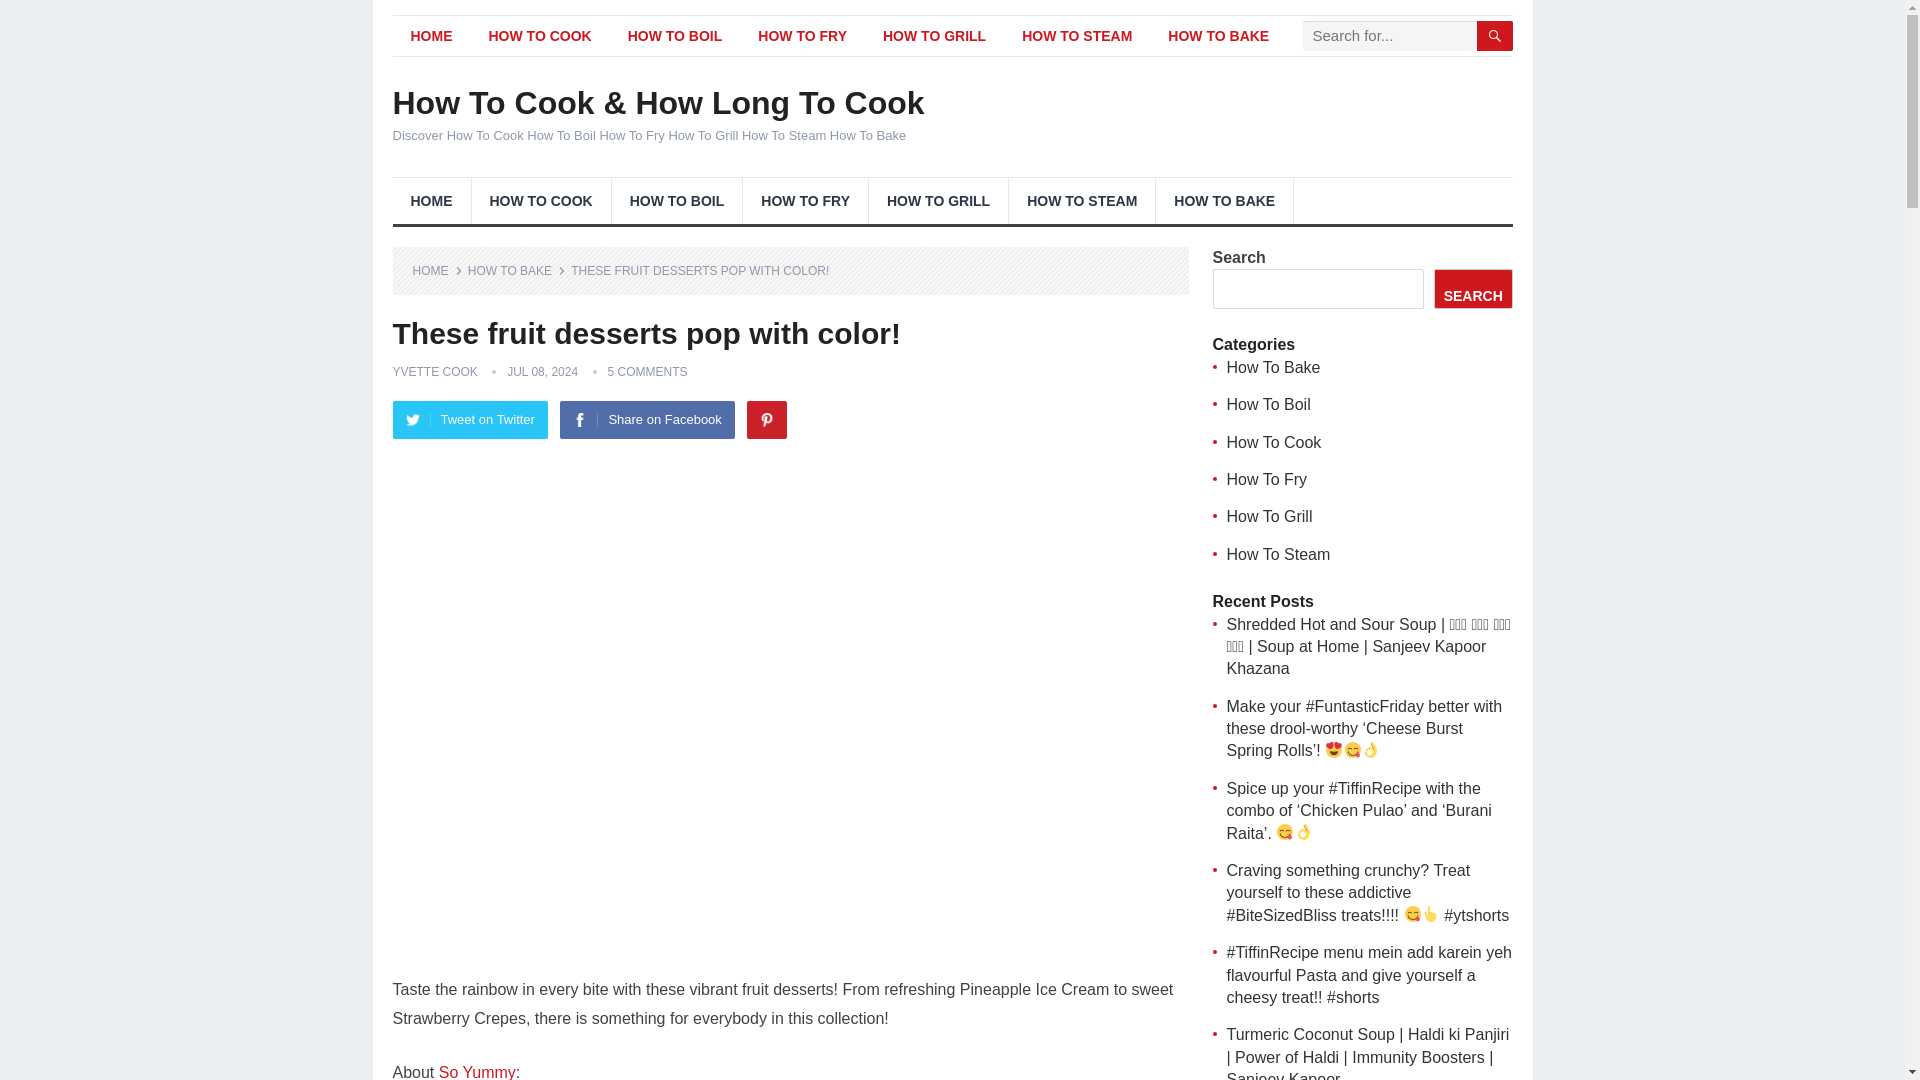 This screenshot has width=1920, height=1080. Describe the element at coordinates (437, 270) in the screenshot. I see `HOME` at that location.